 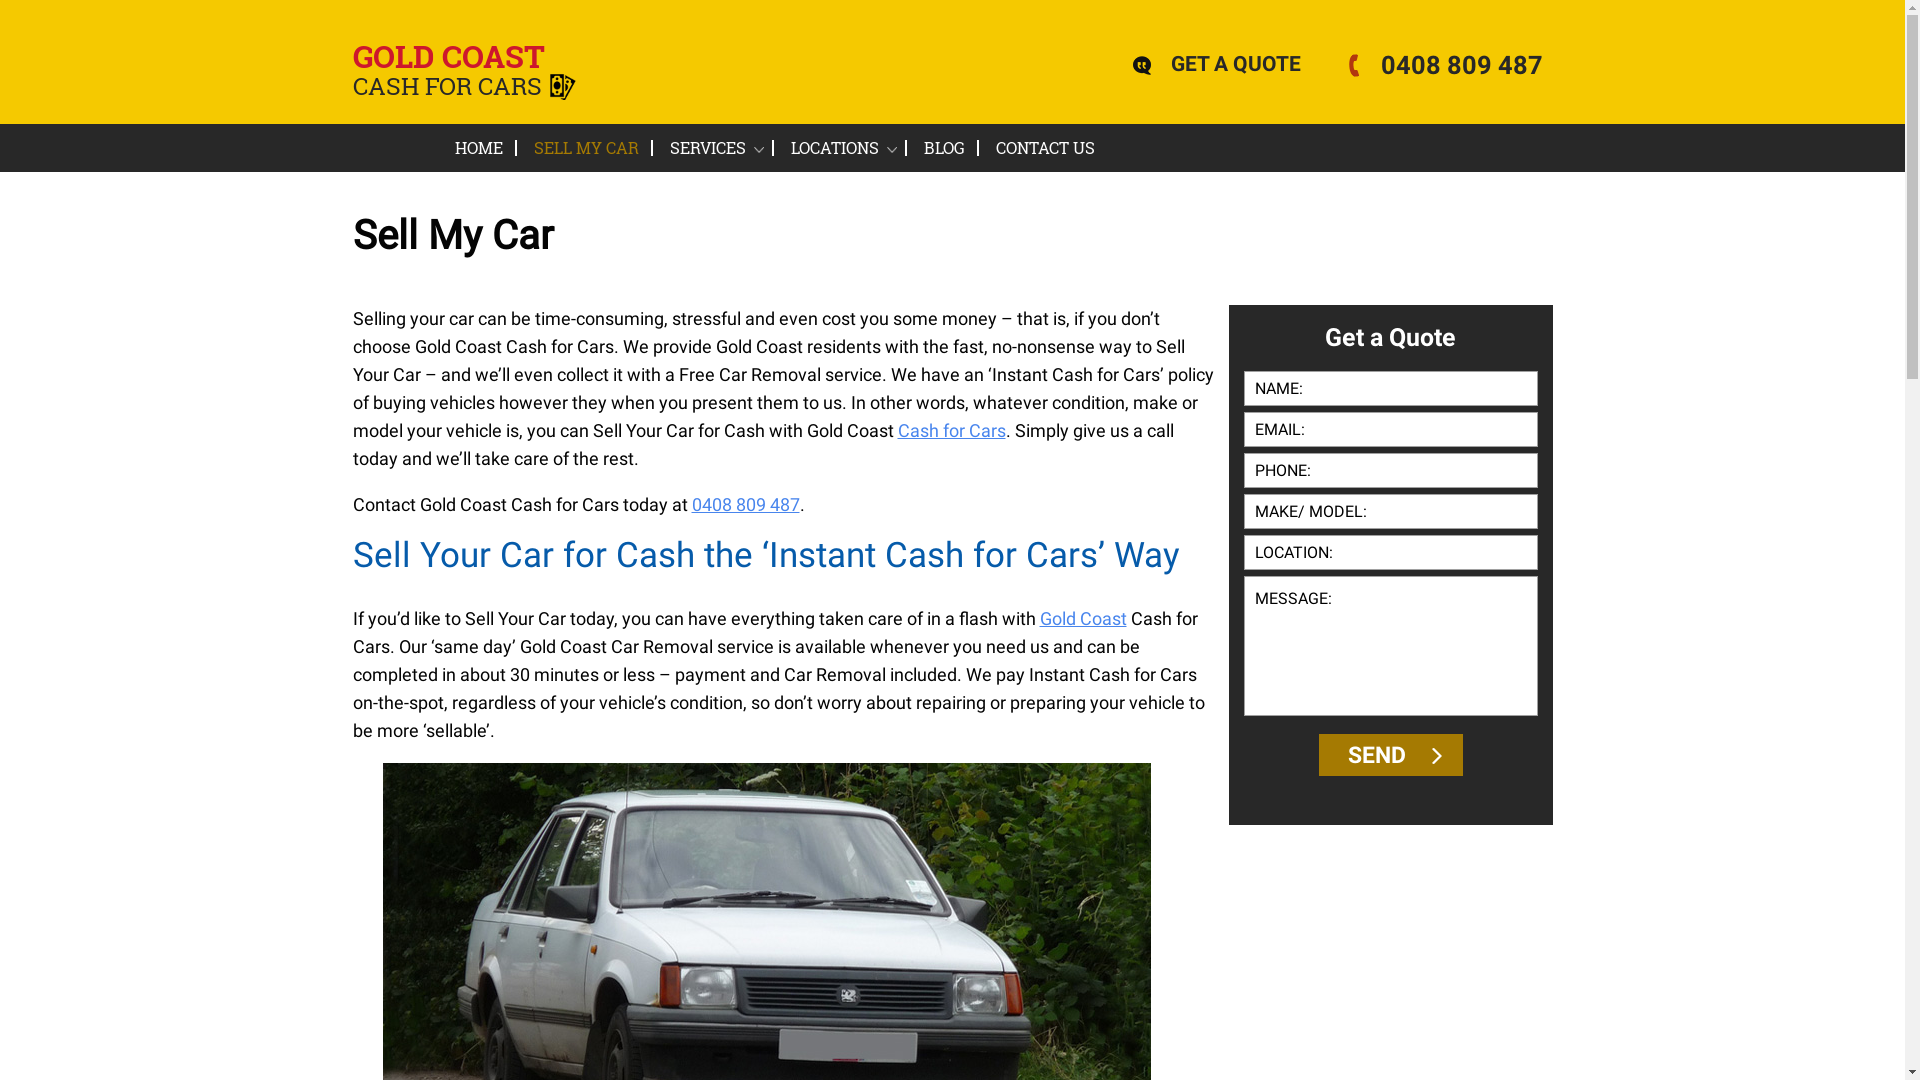 I want to click on HOME, so click(x=484, y=148).